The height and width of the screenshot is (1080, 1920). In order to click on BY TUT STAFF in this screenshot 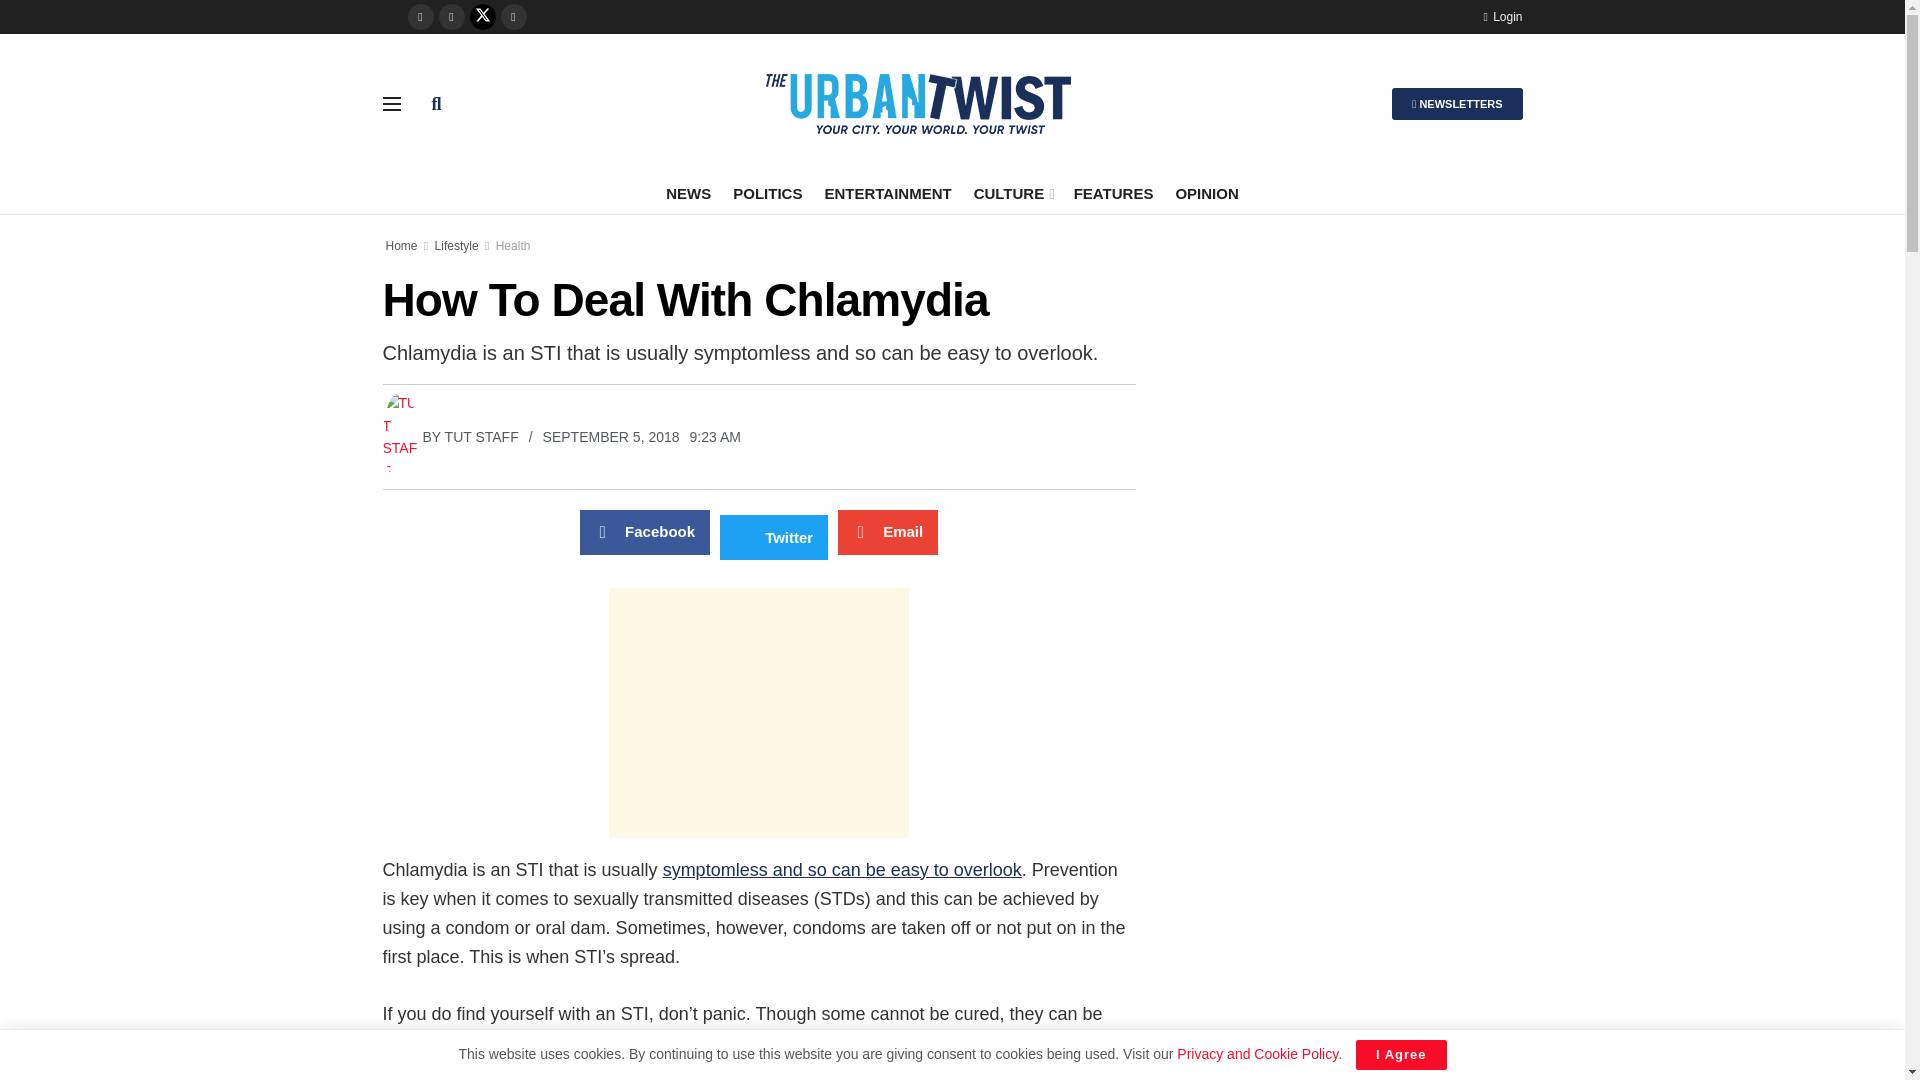, I will do `click(450, 436)`.